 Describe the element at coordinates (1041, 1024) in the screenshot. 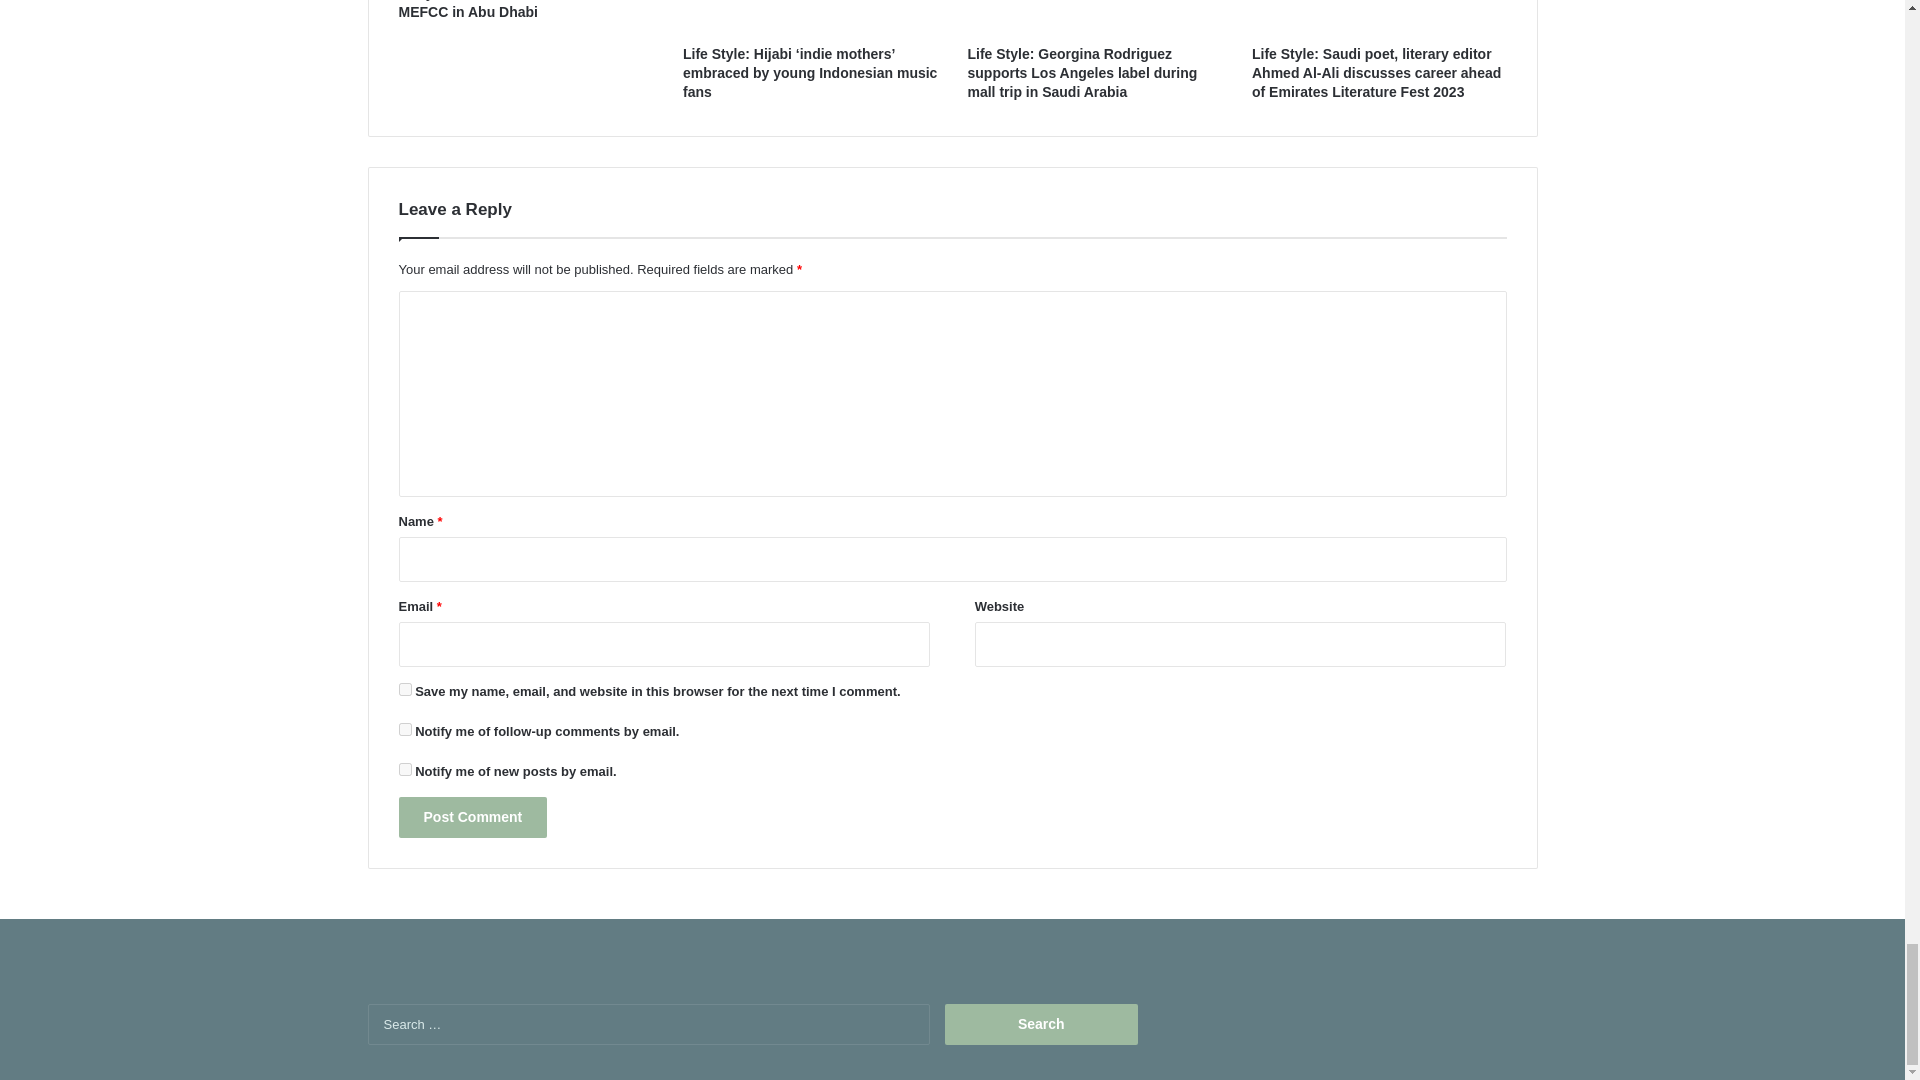

I see `Search` at that location.